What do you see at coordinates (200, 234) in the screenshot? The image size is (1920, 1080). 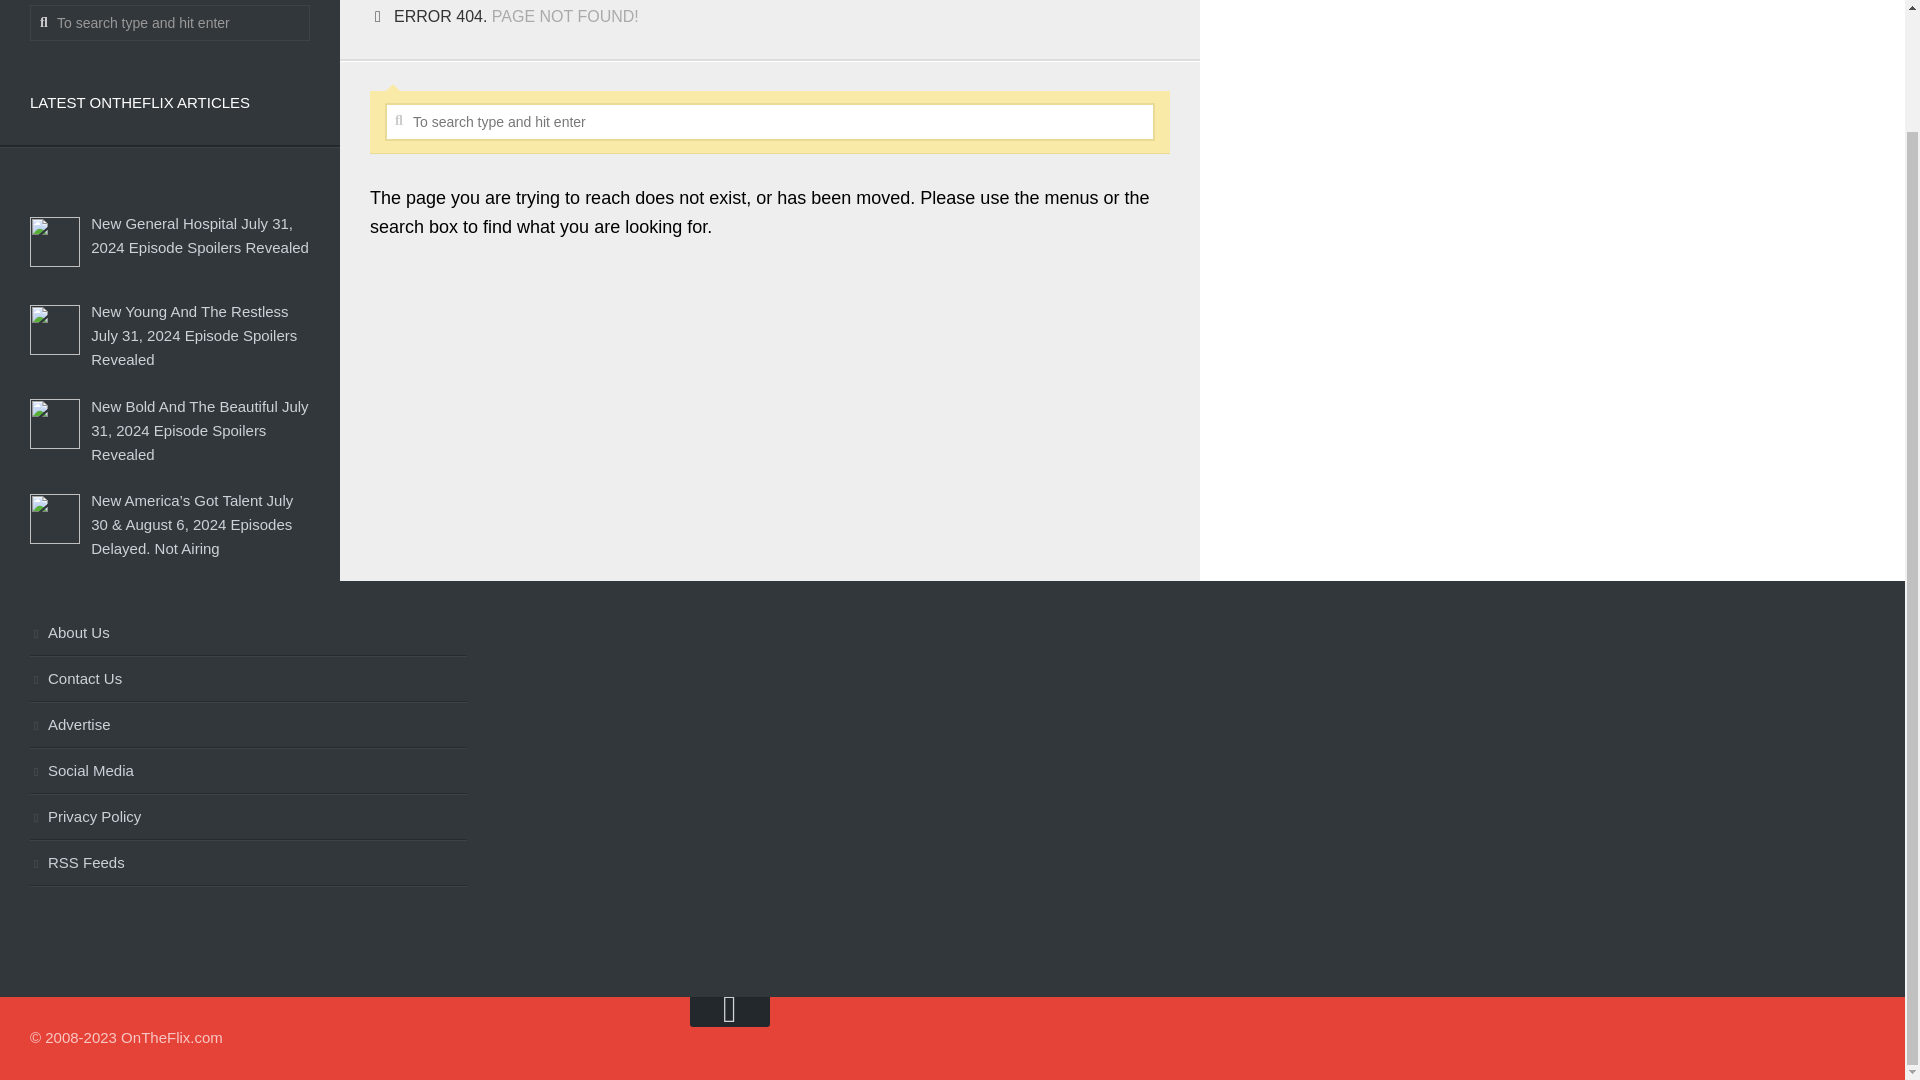 I see `New General Hospital July 31, 2024 Episode Spoilers Revealed` at bounding box center [200, 234].